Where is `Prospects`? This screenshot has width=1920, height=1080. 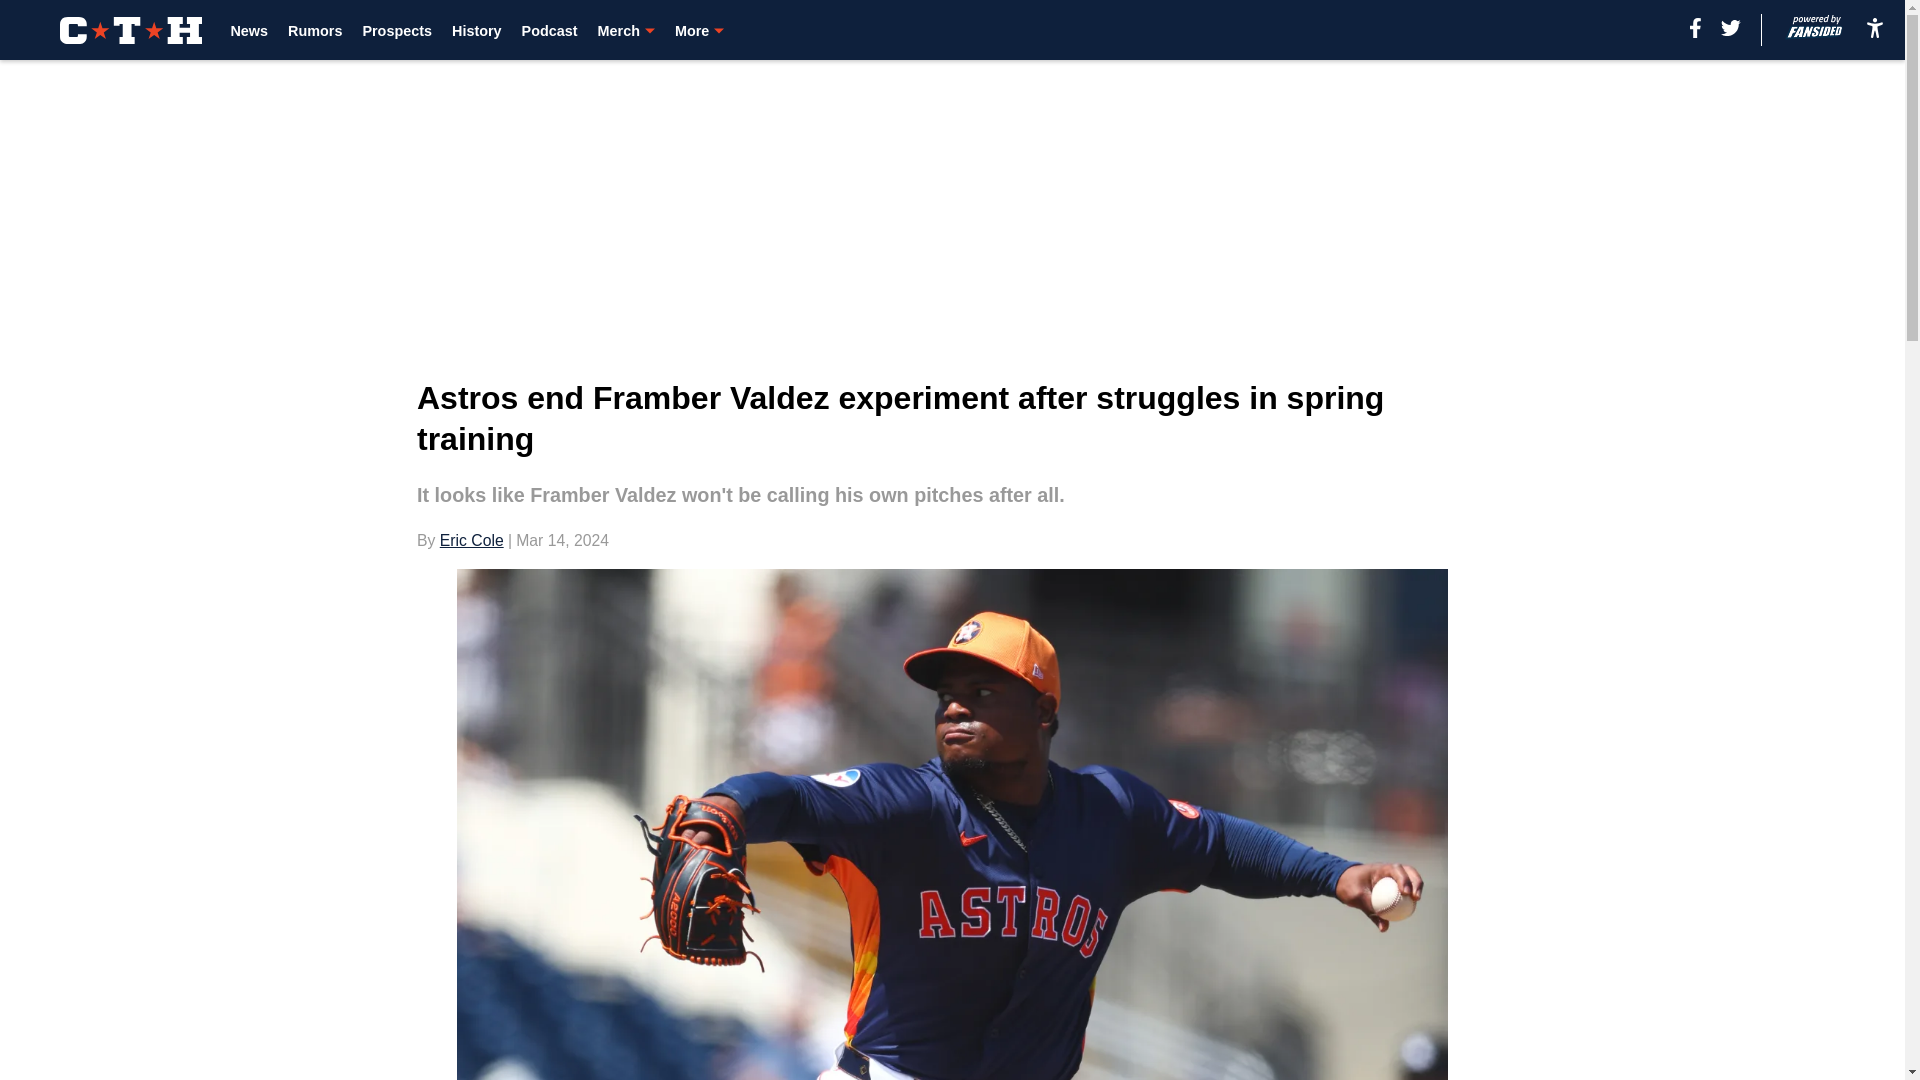
Prospects is located at coordinates (397, 30).